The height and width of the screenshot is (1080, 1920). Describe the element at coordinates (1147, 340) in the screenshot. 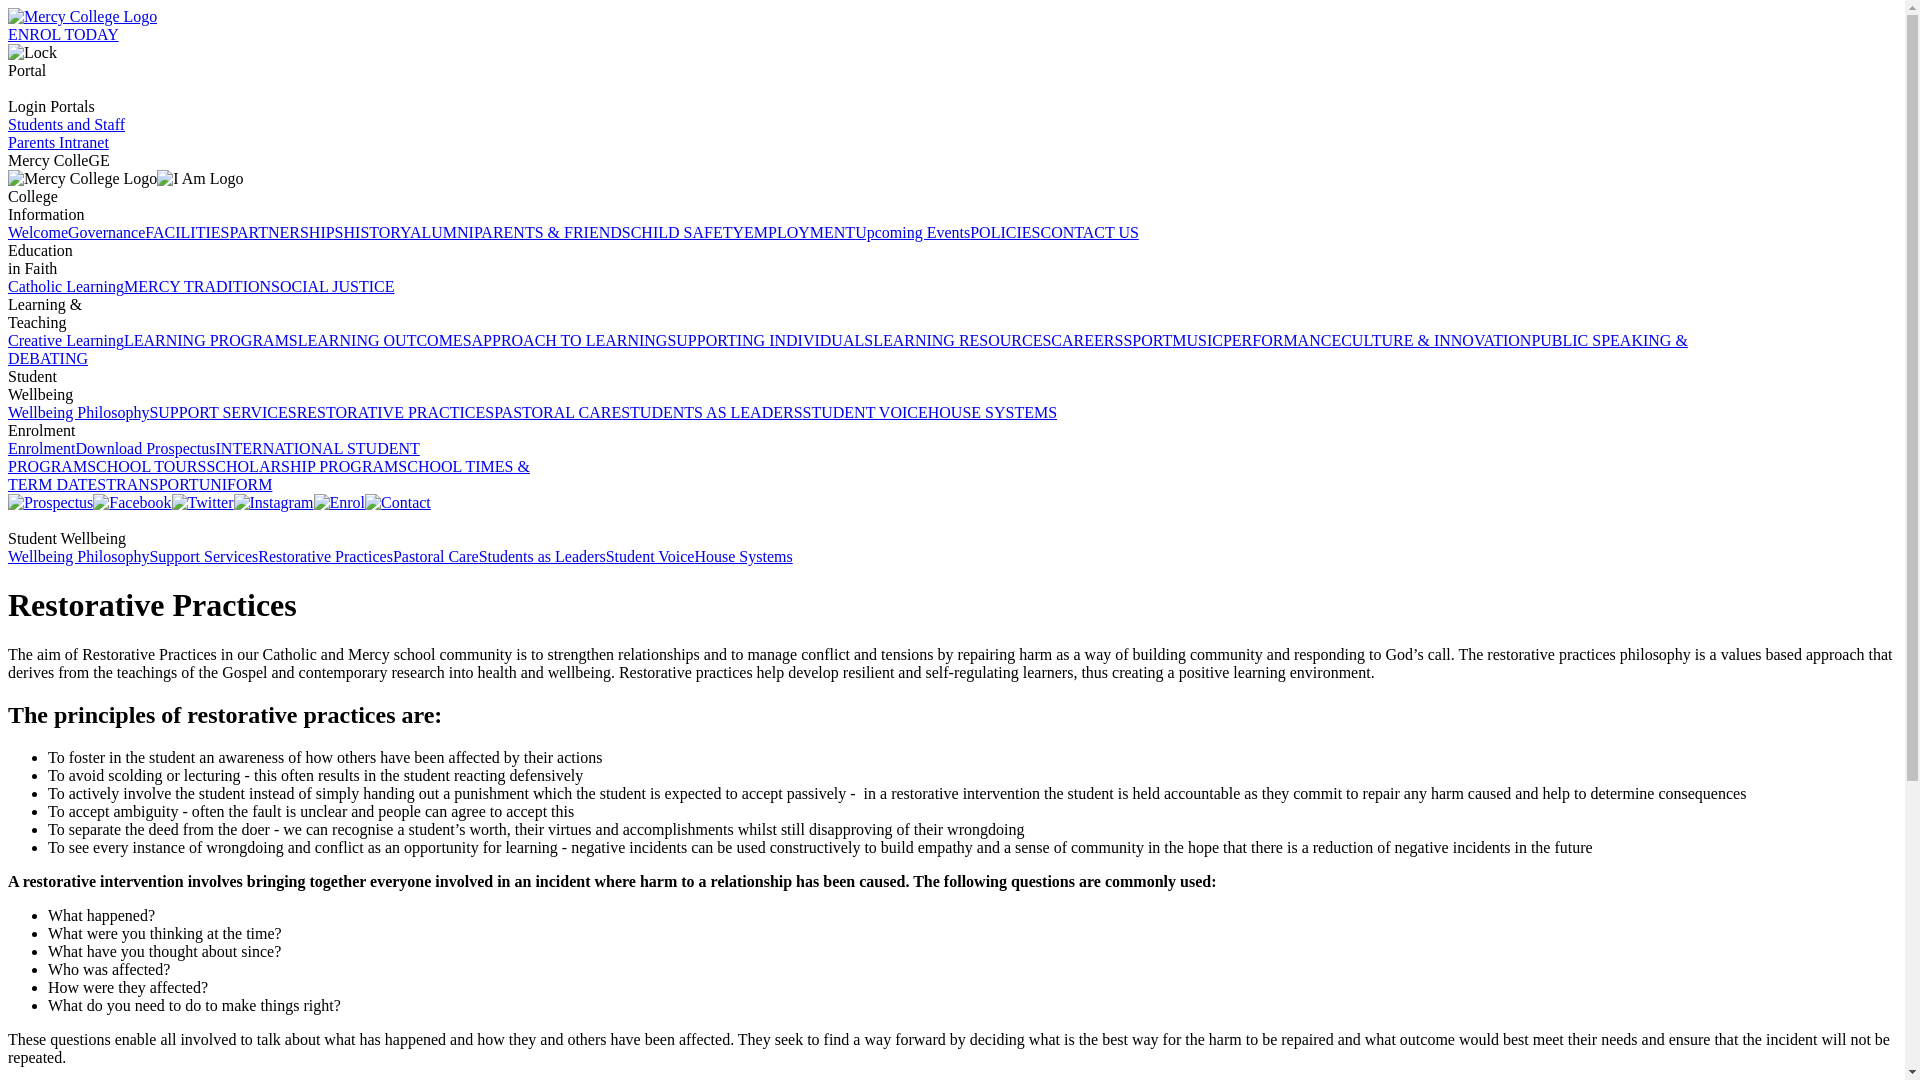

I see `SPORT` at that location.